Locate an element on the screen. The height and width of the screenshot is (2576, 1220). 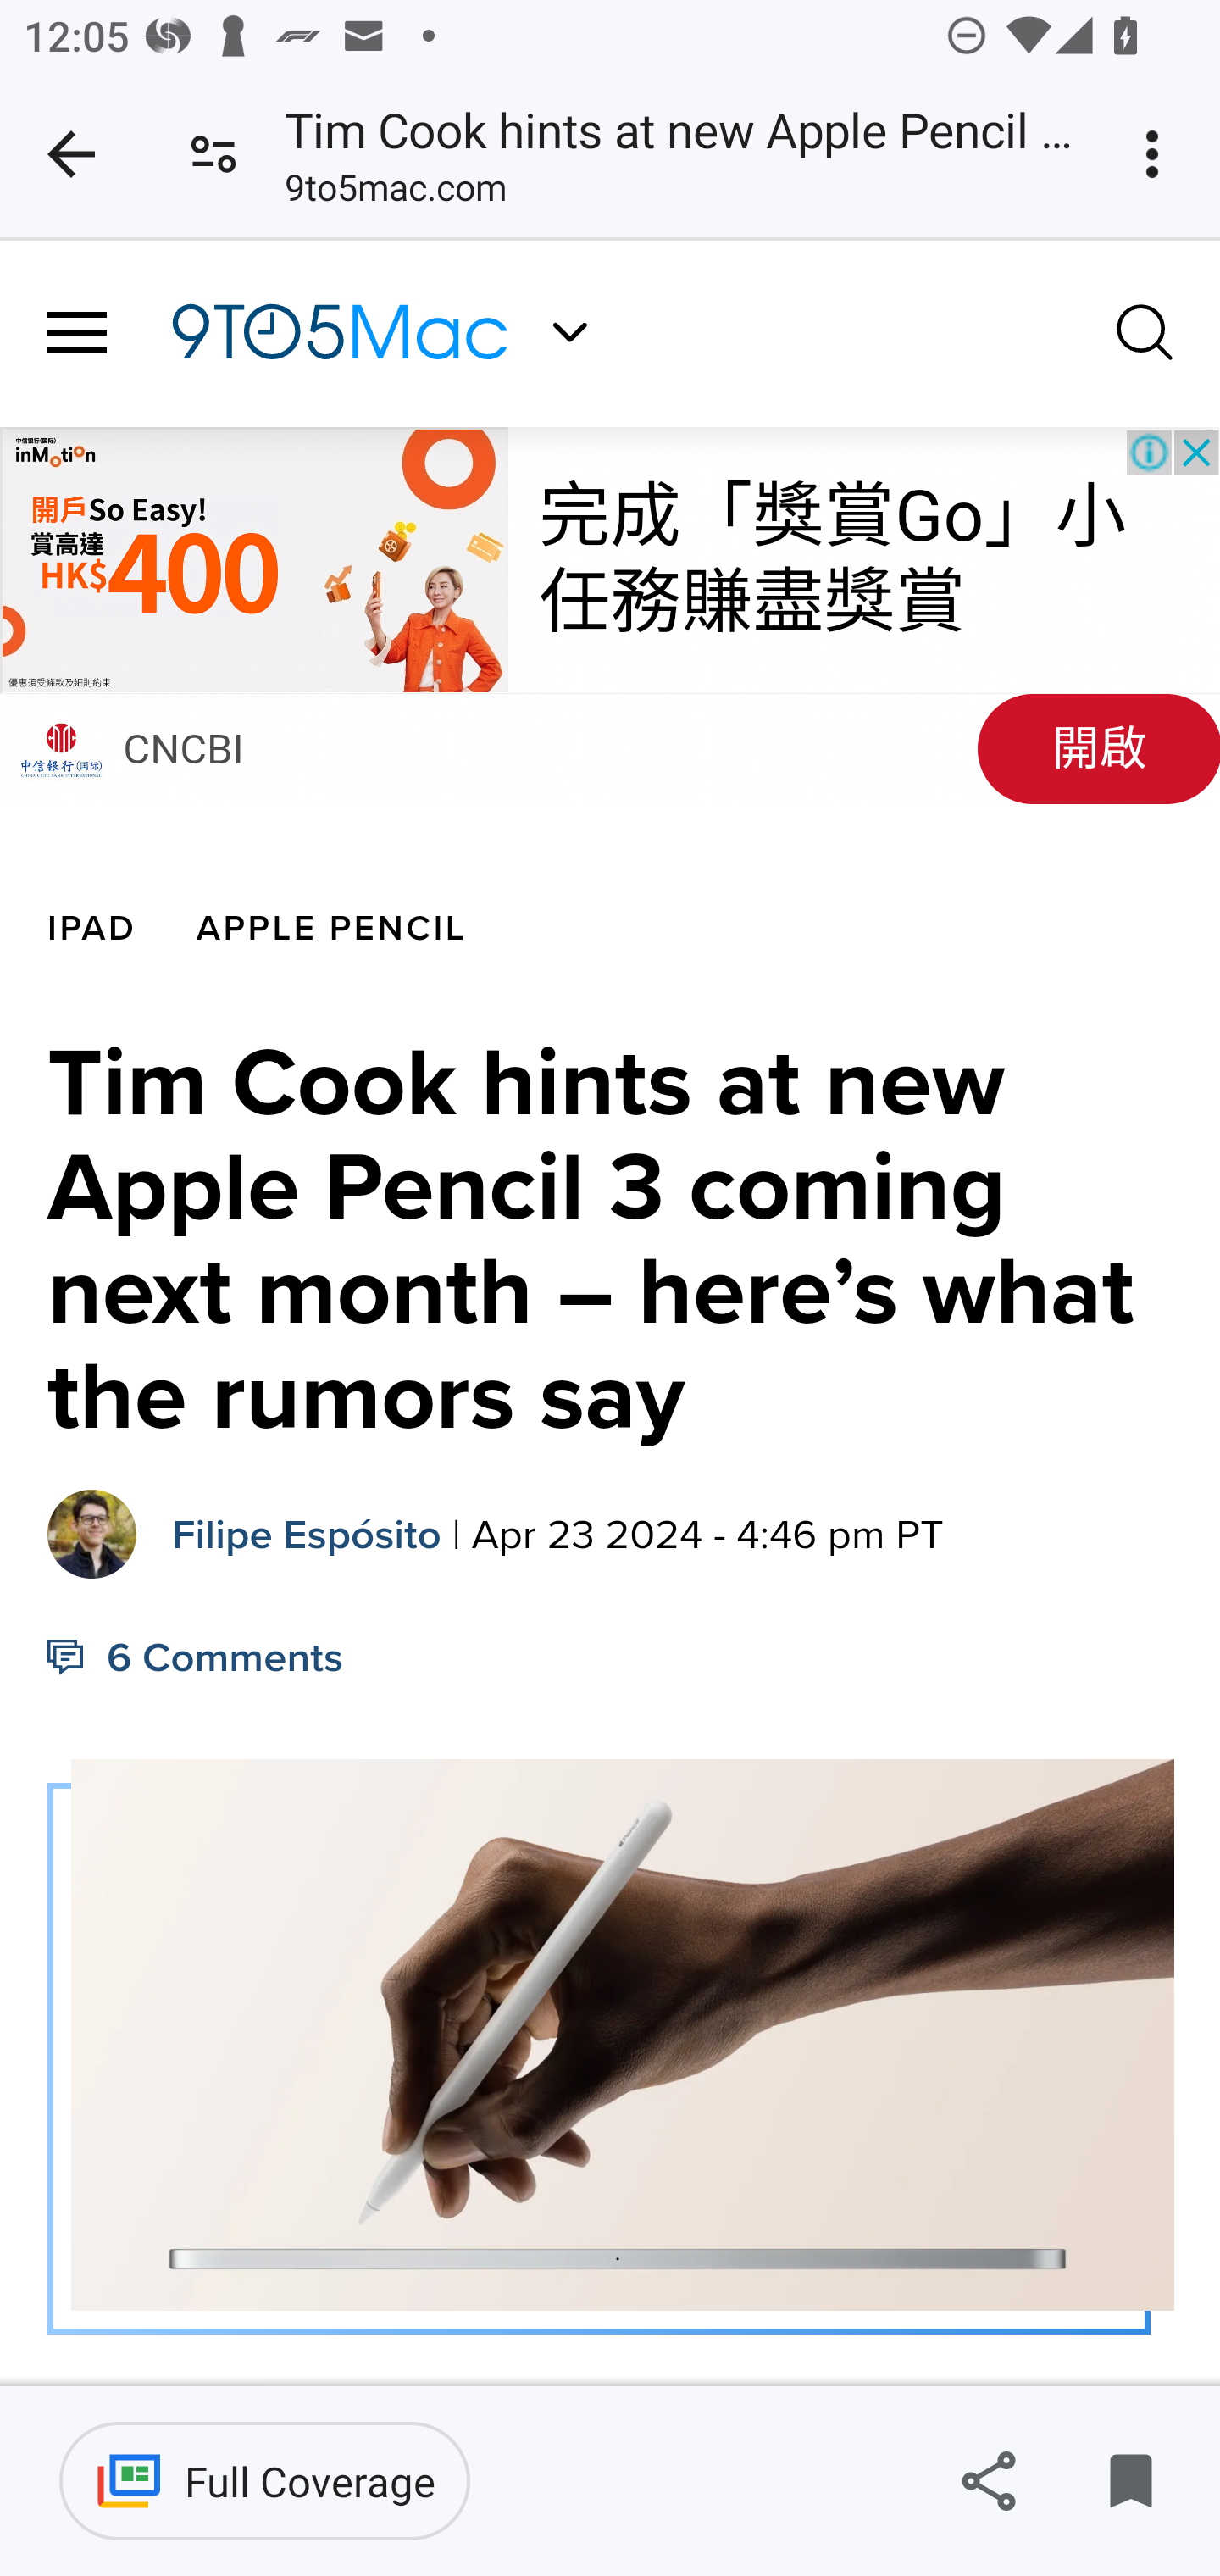
Full Coverage is located at coordinates (264, 2481).